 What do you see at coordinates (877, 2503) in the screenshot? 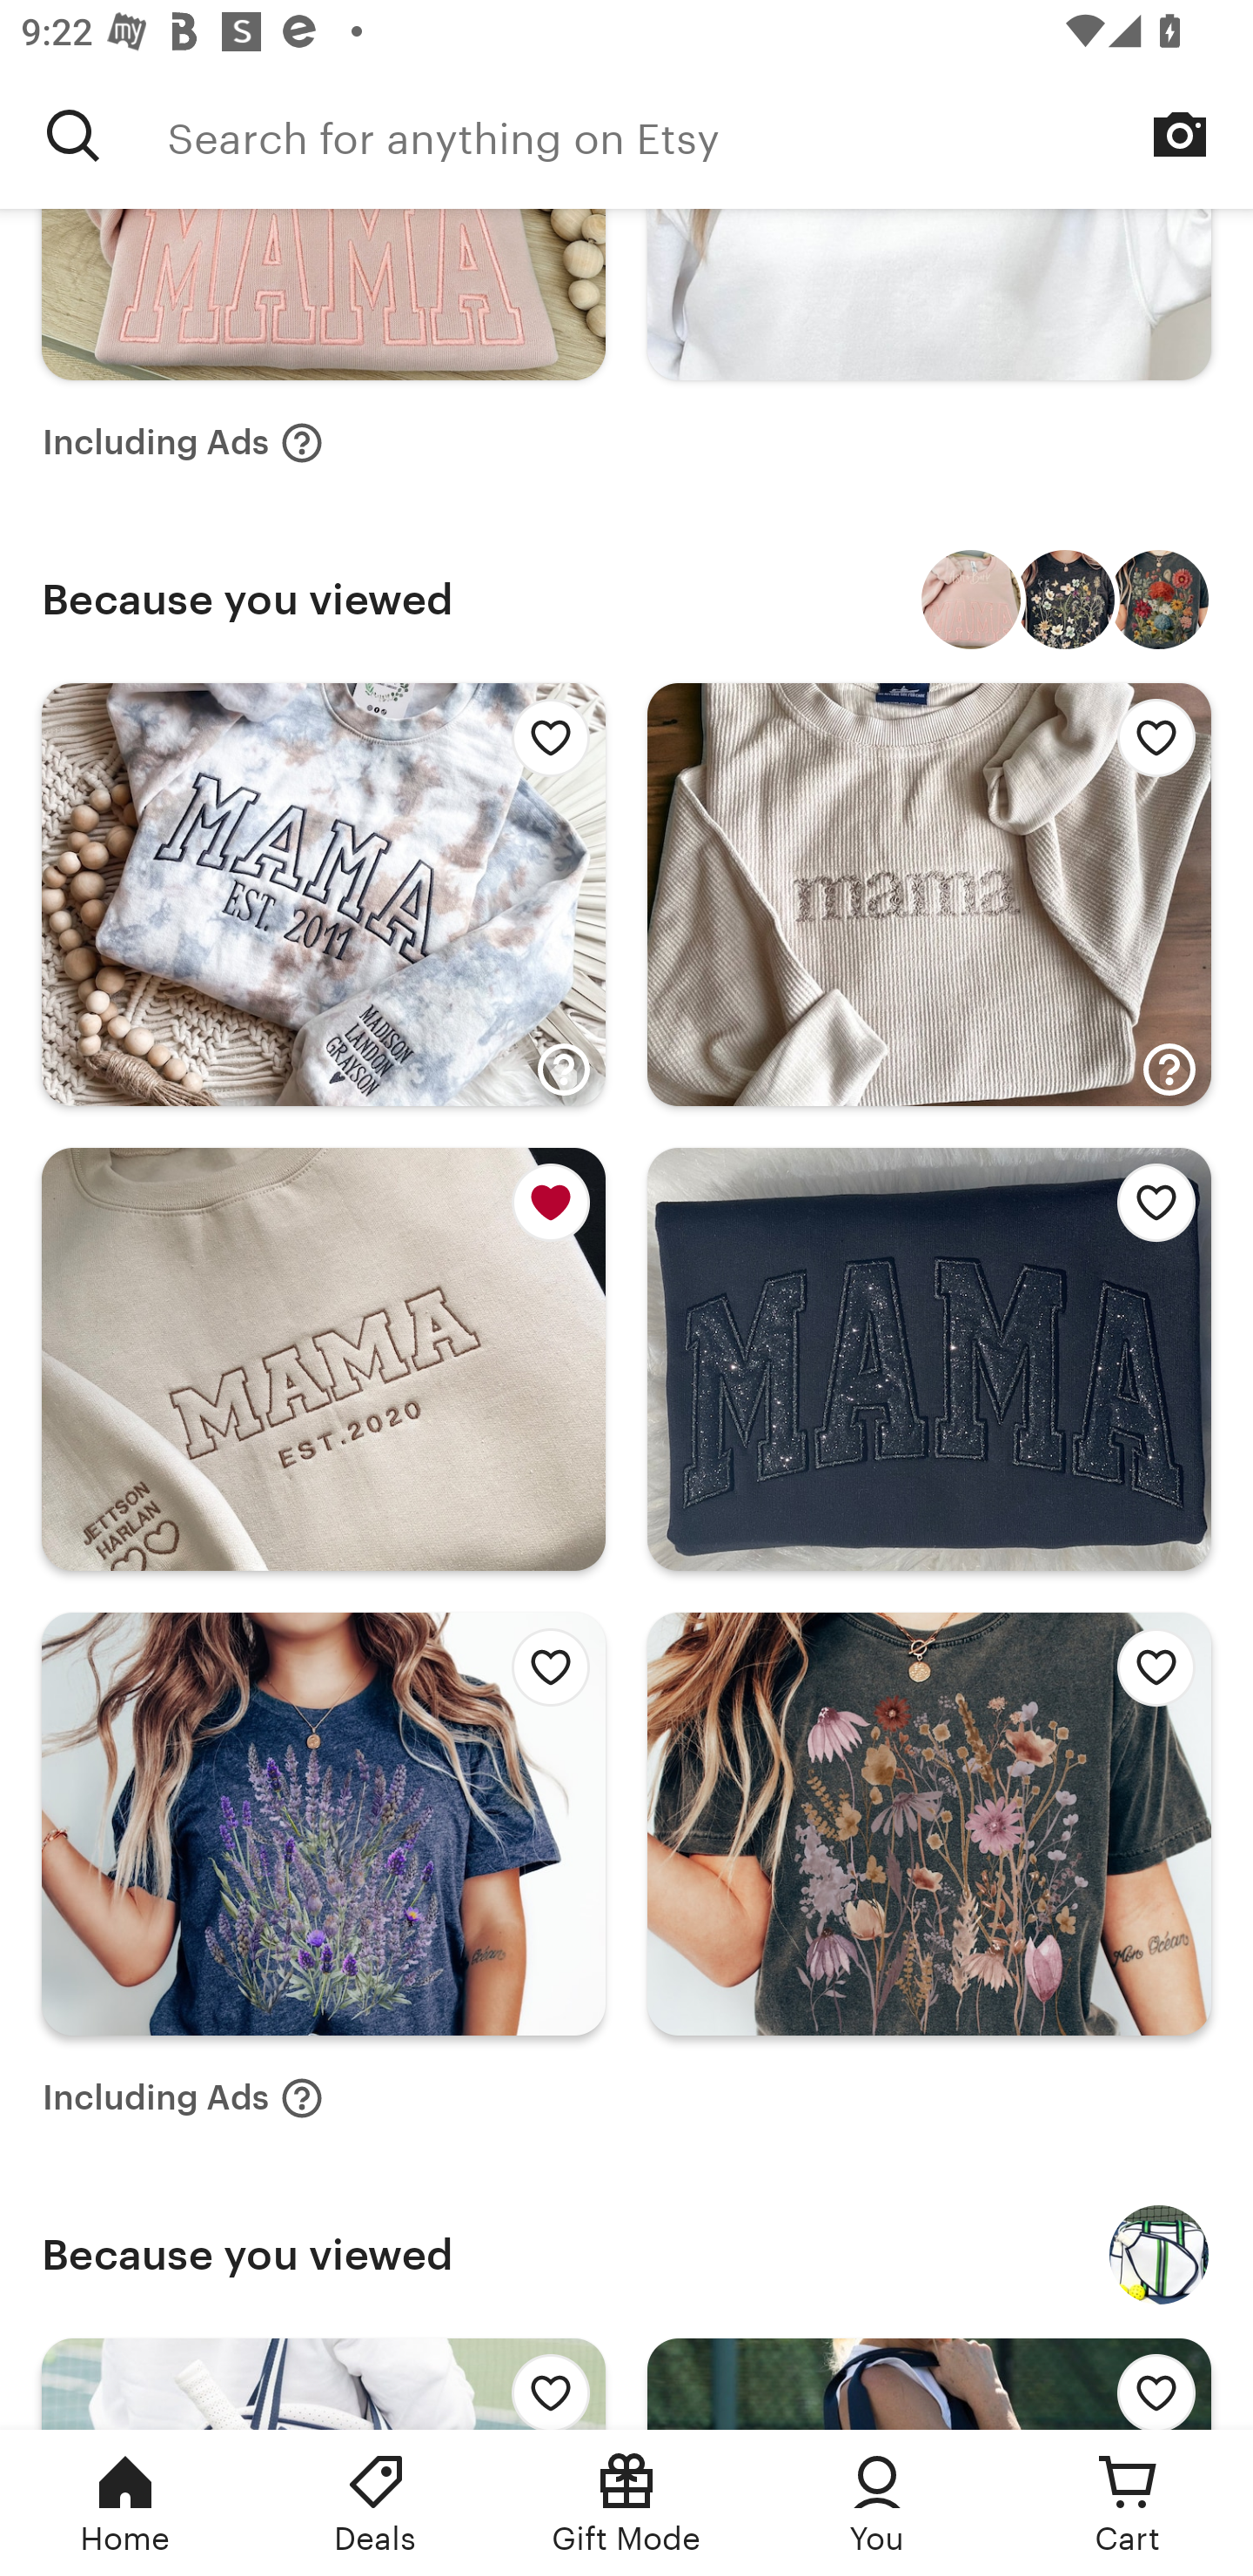
I see `You` at bounding box center [877, 2503].